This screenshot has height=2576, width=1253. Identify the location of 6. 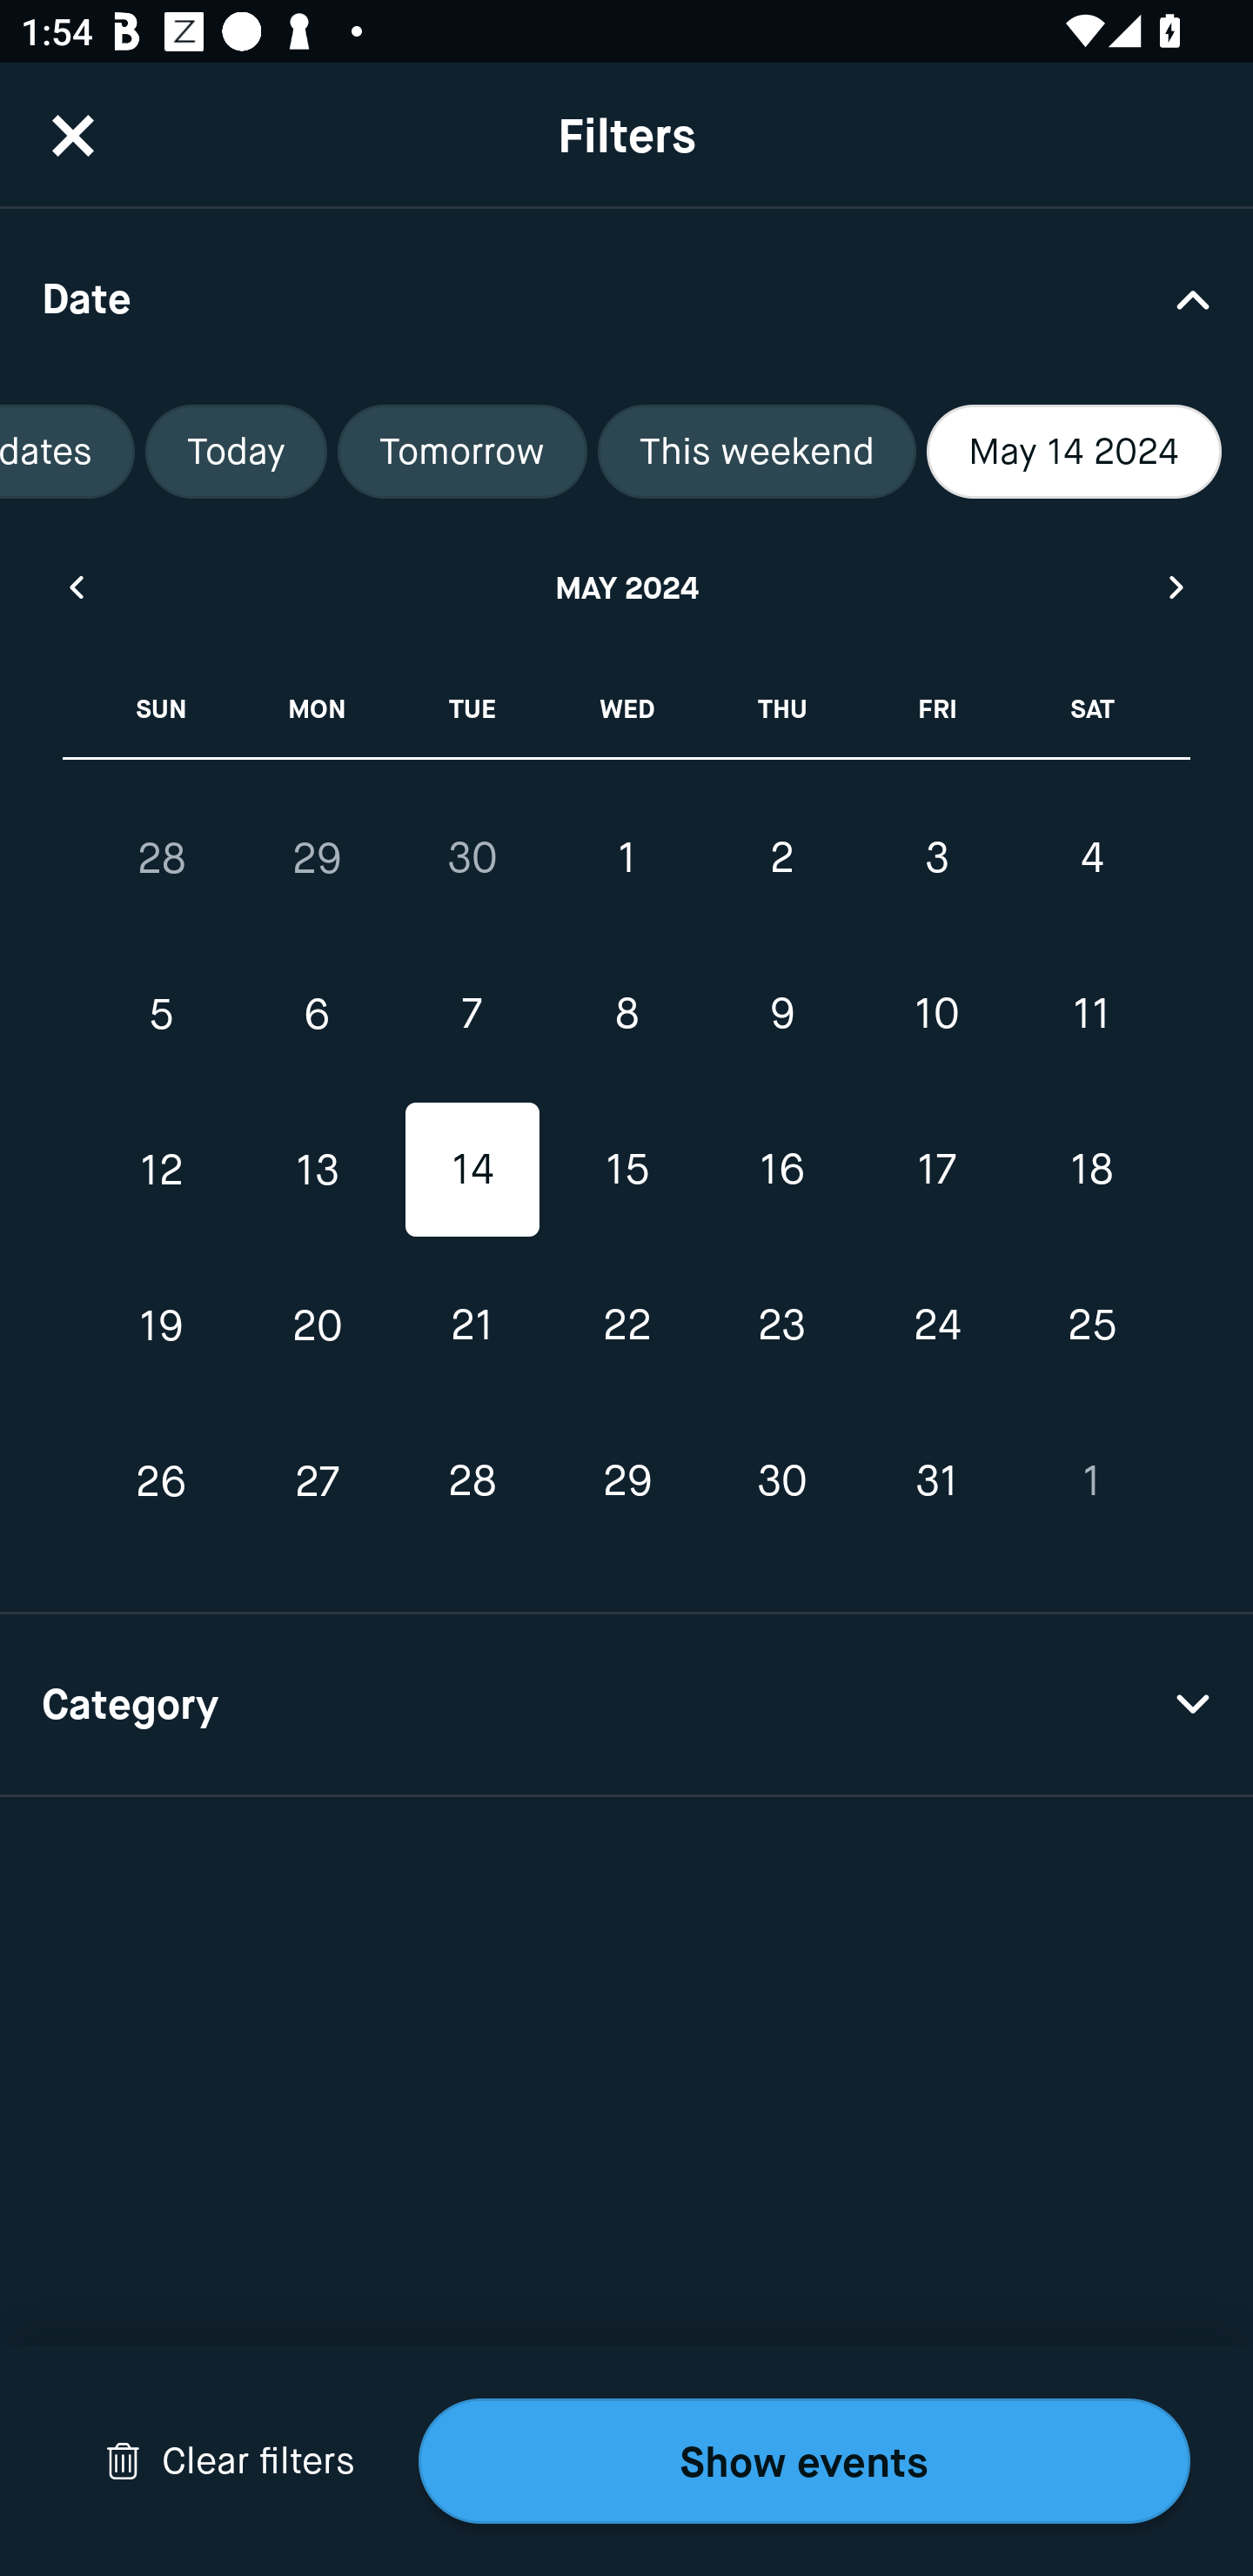
(317, 1015).